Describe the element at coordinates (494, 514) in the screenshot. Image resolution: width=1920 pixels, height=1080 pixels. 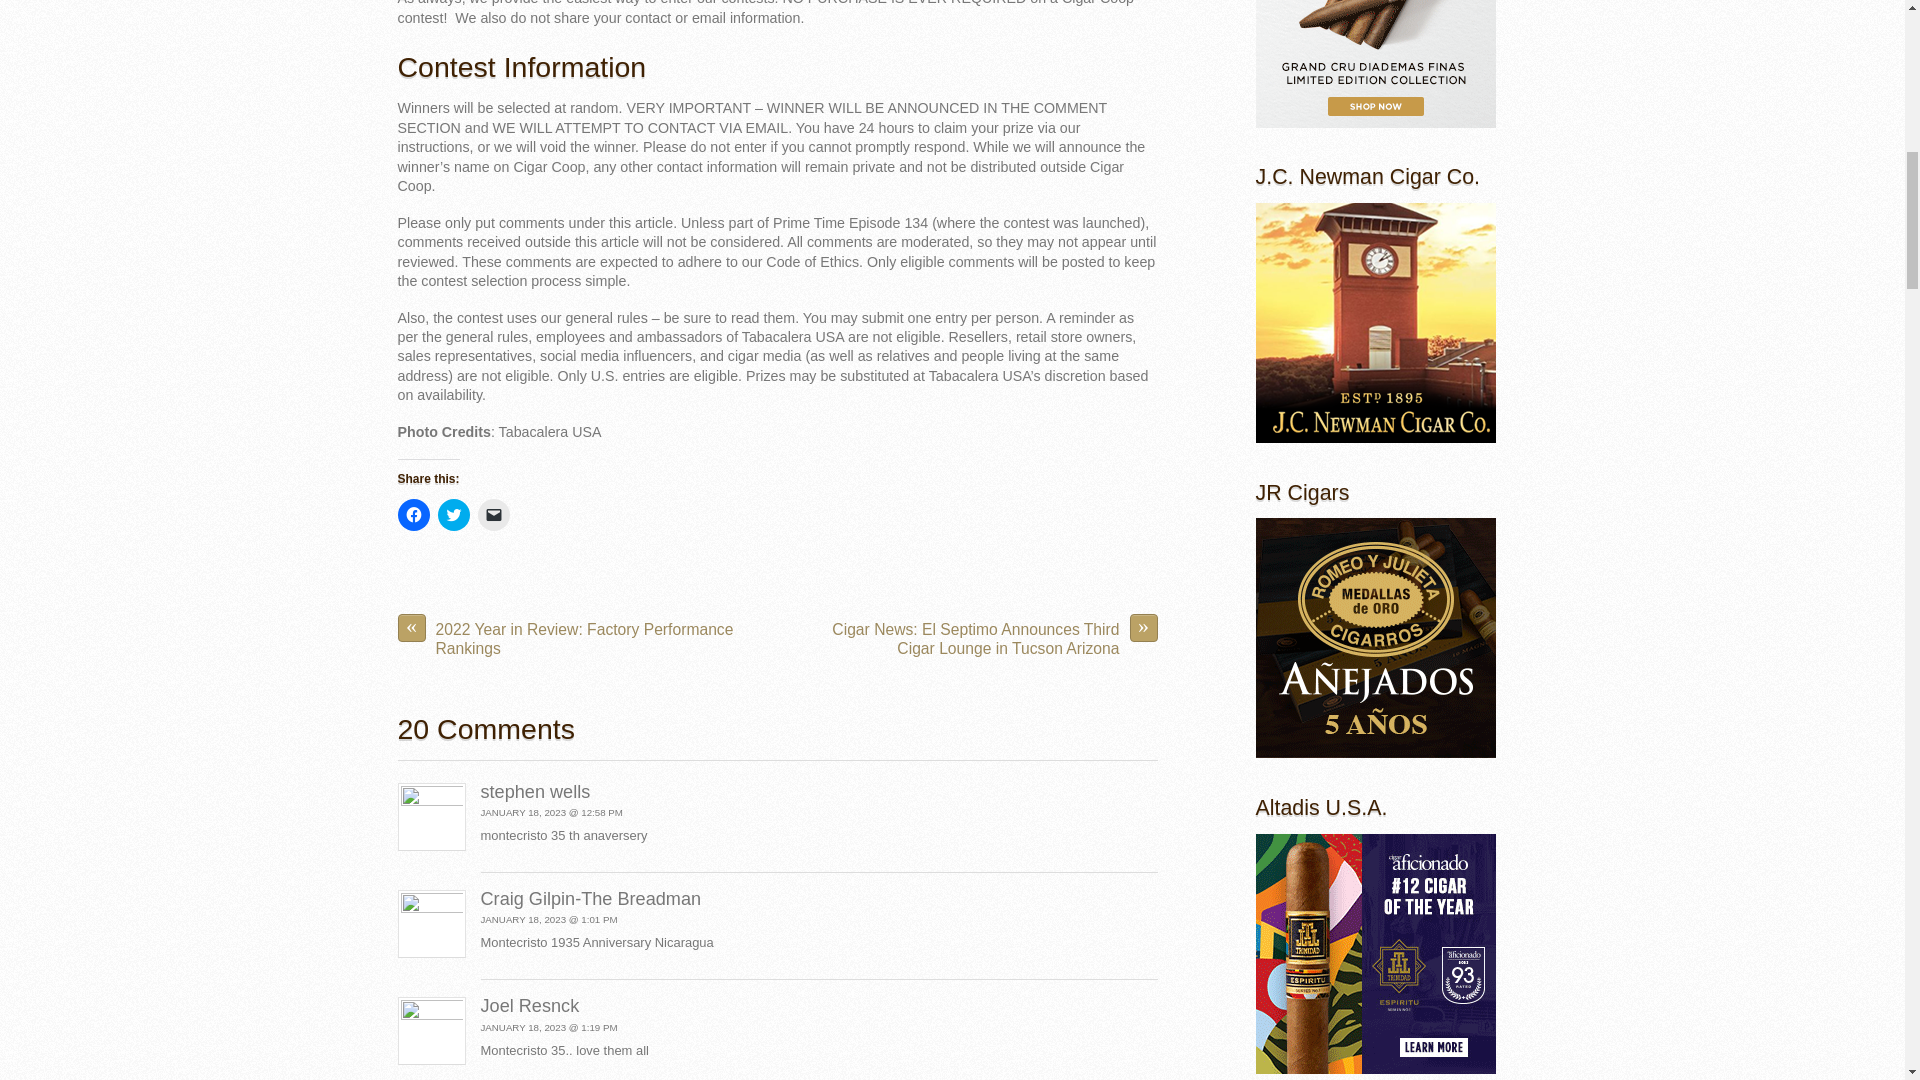
I see `Click to email a link to a friend` at that location.